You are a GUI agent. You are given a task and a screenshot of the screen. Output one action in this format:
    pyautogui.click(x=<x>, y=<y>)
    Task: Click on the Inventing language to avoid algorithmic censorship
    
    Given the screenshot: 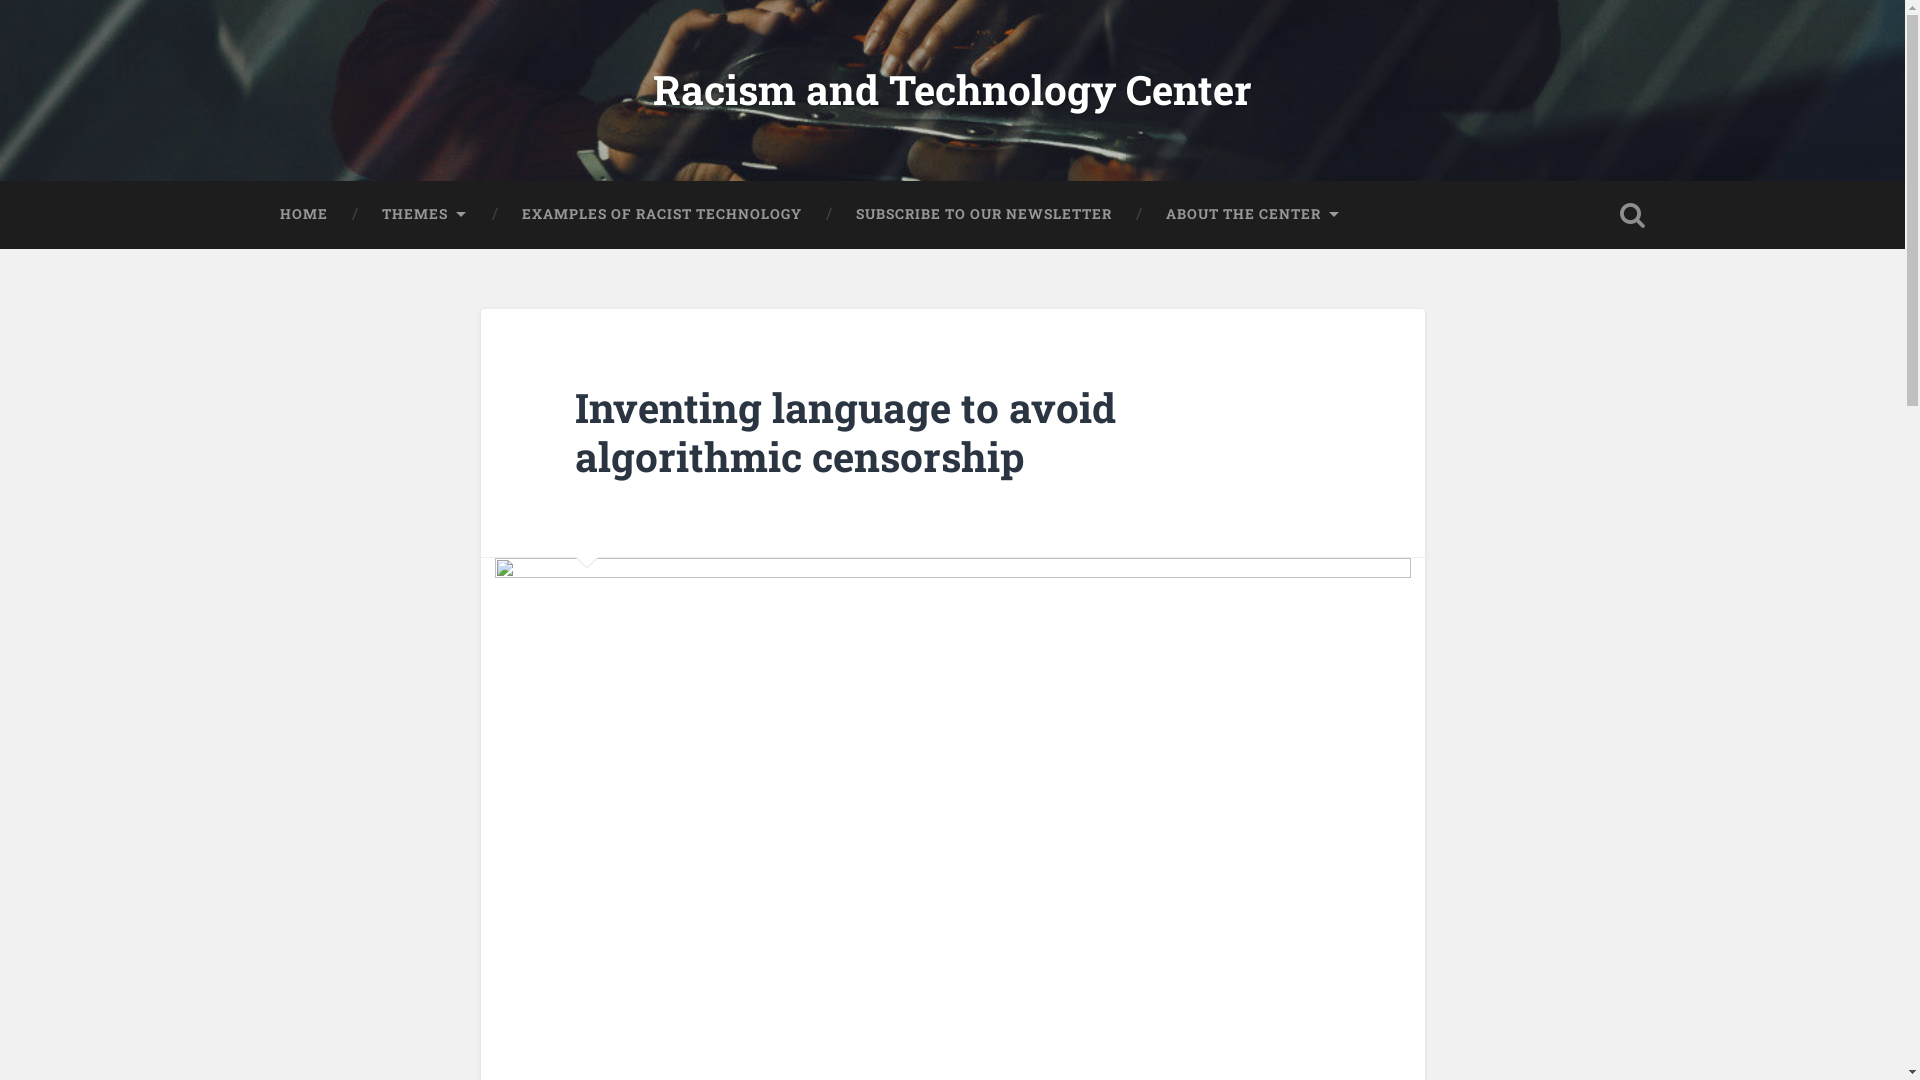 What is the action you would take?
    pyautogui.click(x=846, y=432)
    